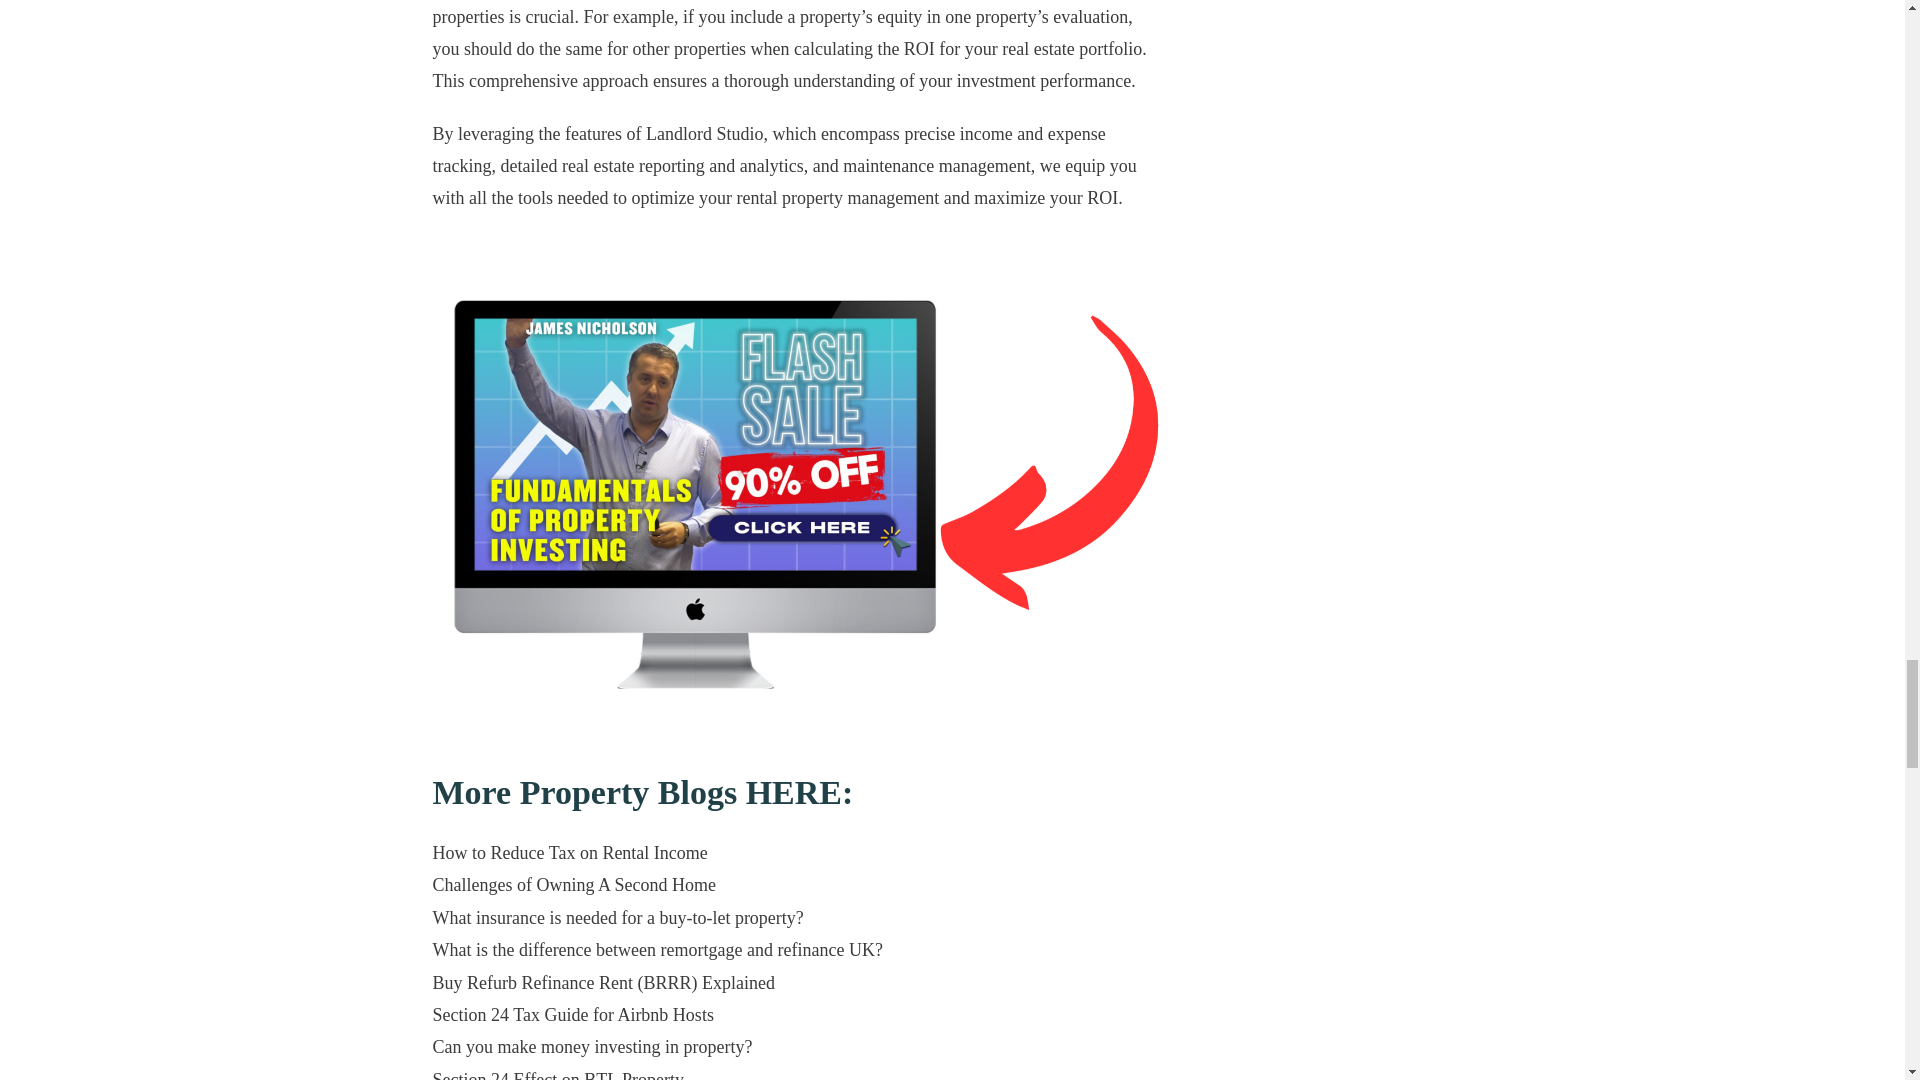 Image resolution: width=1920 pixels, height=1080 pixels. I want to click on Challenges of Owning A Second Home, so click(573, 884).